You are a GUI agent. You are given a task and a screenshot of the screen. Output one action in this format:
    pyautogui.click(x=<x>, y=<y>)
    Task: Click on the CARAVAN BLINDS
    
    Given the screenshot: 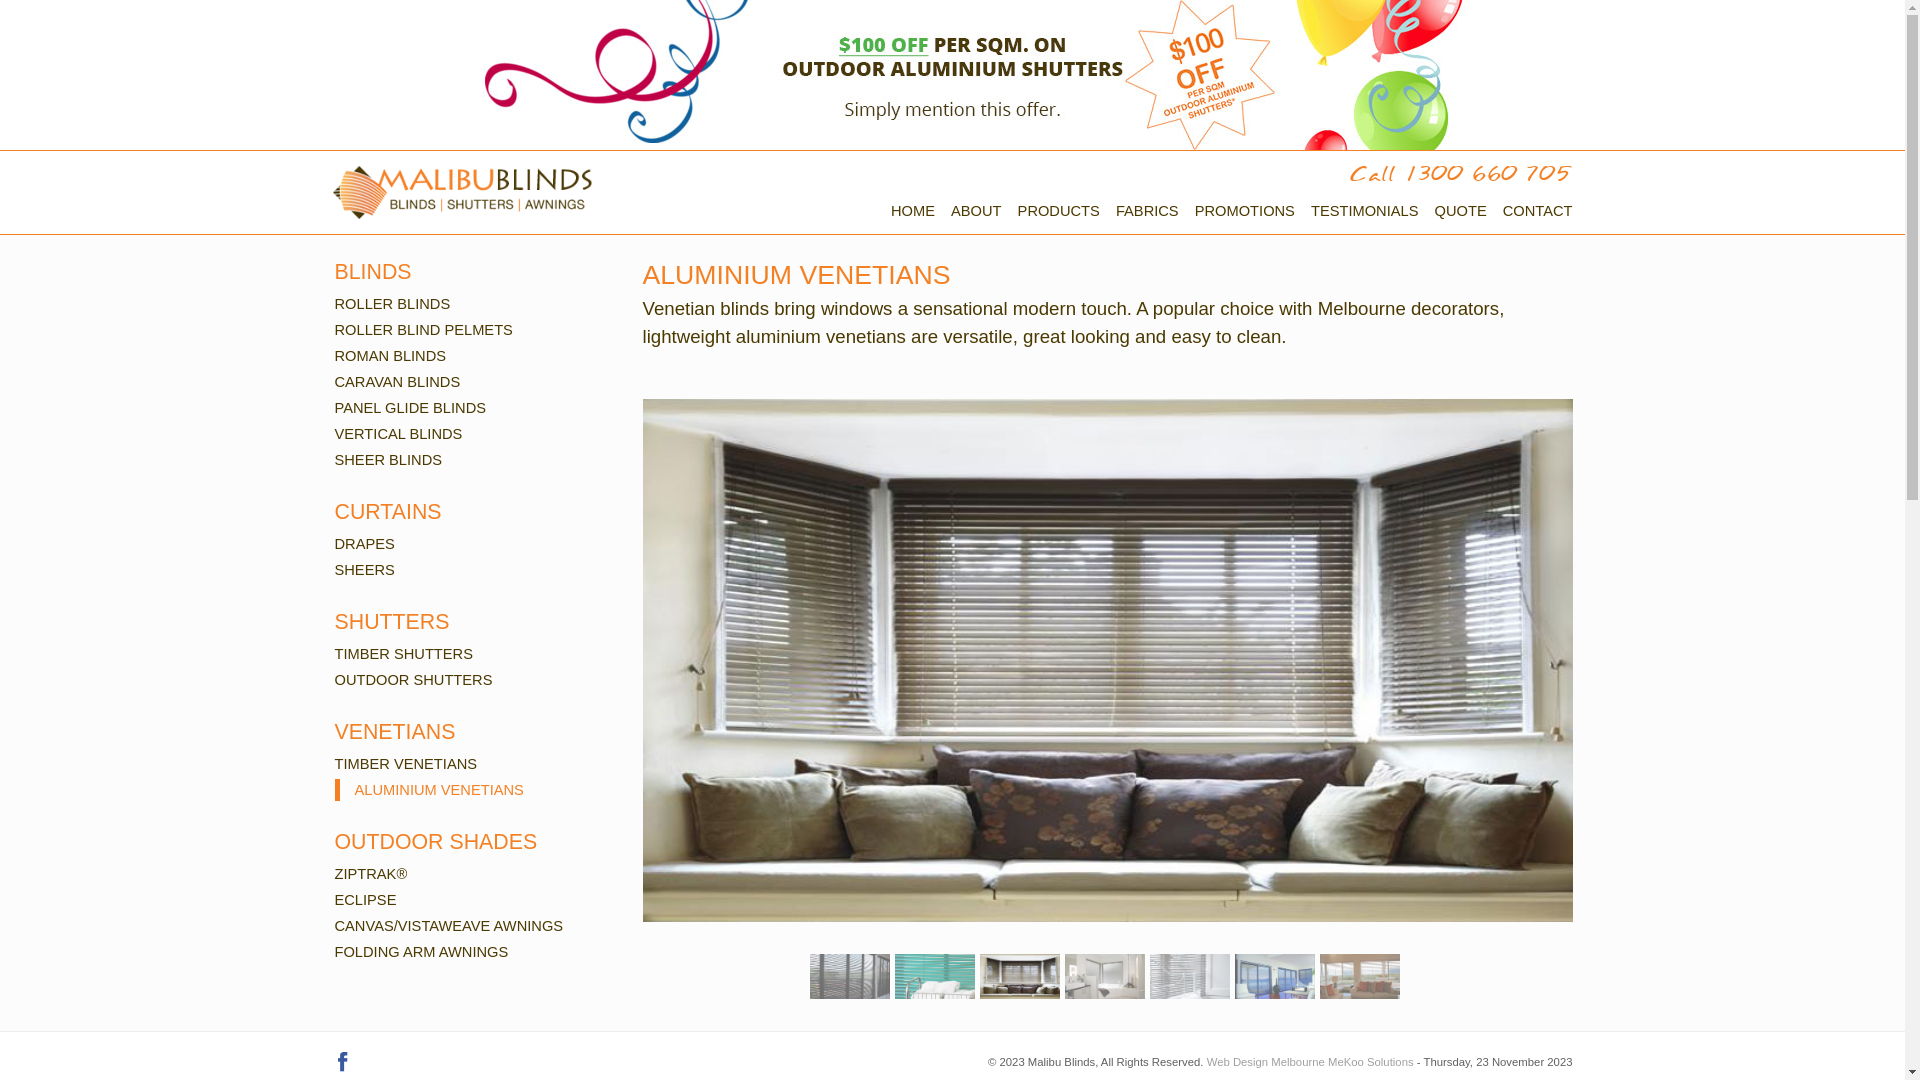 What is the action you would take?
    pyautogui.click(x=474, y=382)
    